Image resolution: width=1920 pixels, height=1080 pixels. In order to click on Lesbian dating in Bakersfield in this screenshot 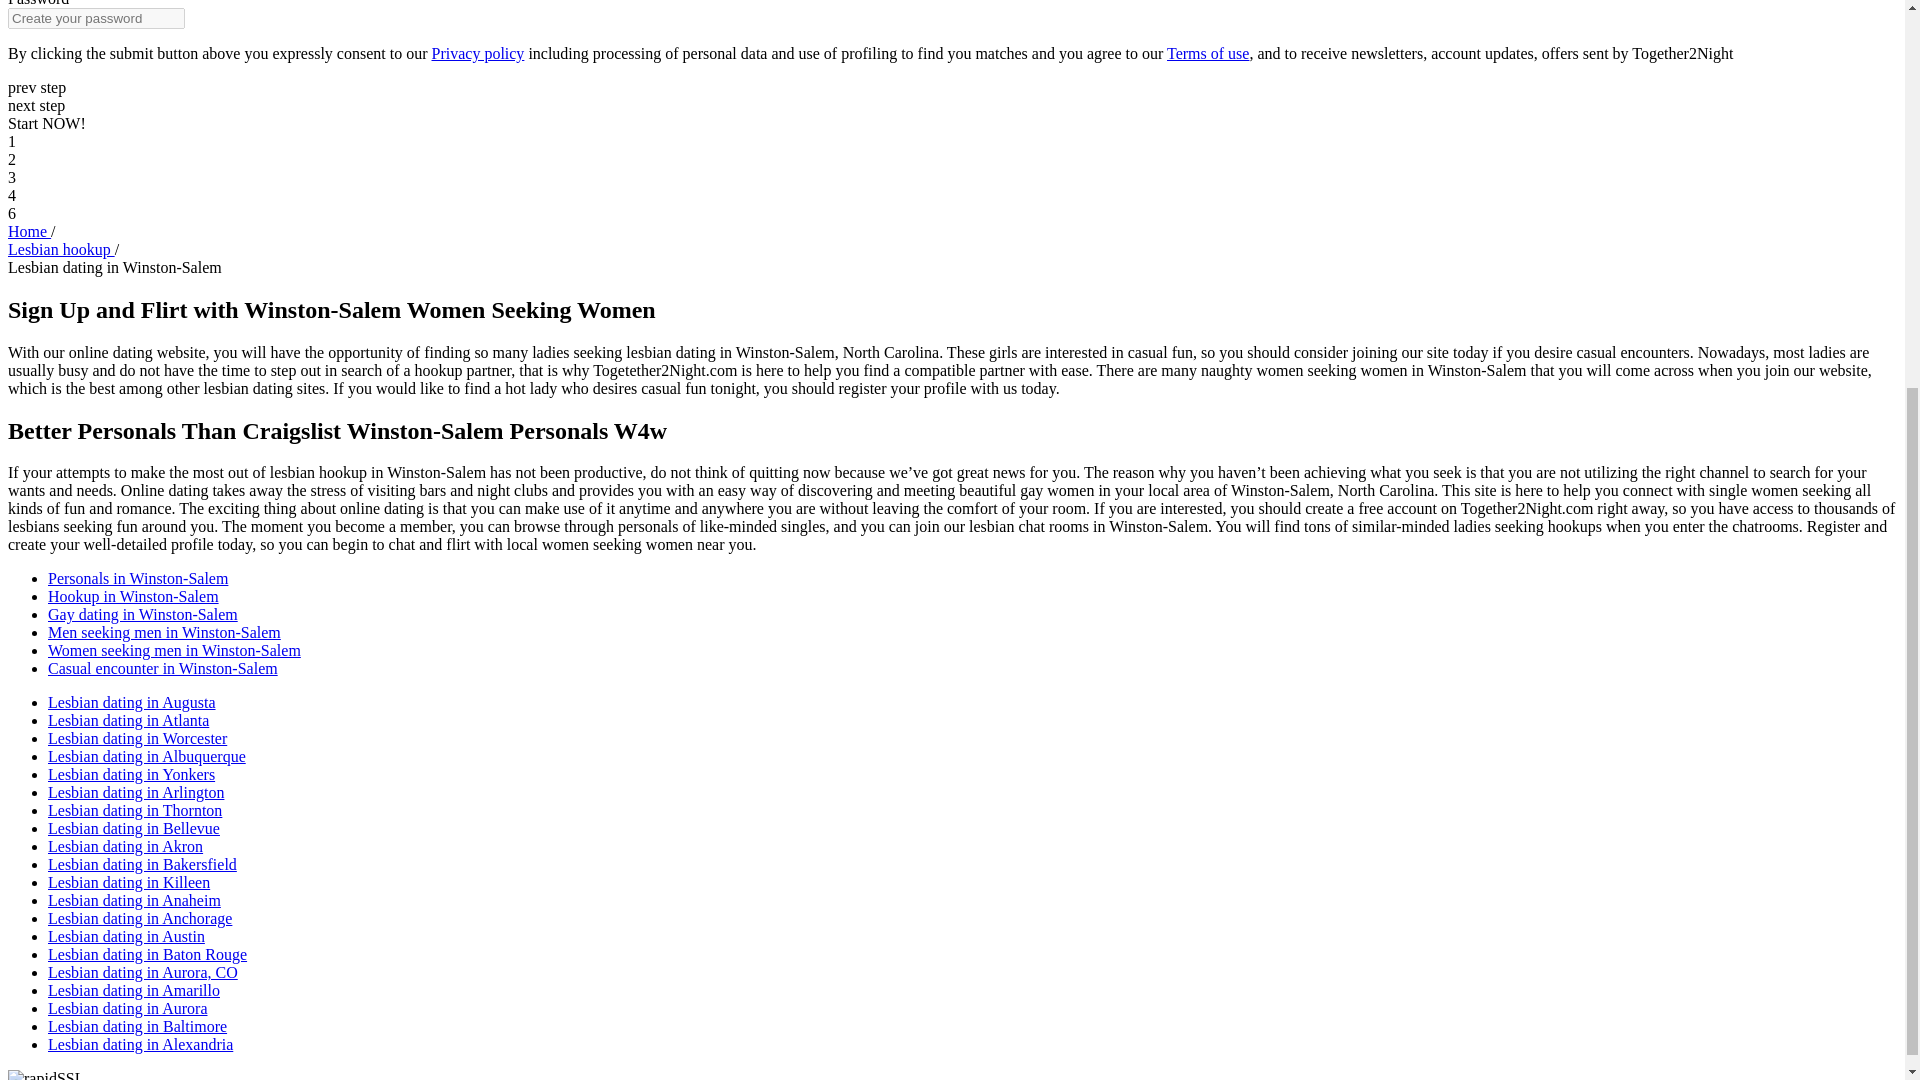, I will do `click(142, 864)`.